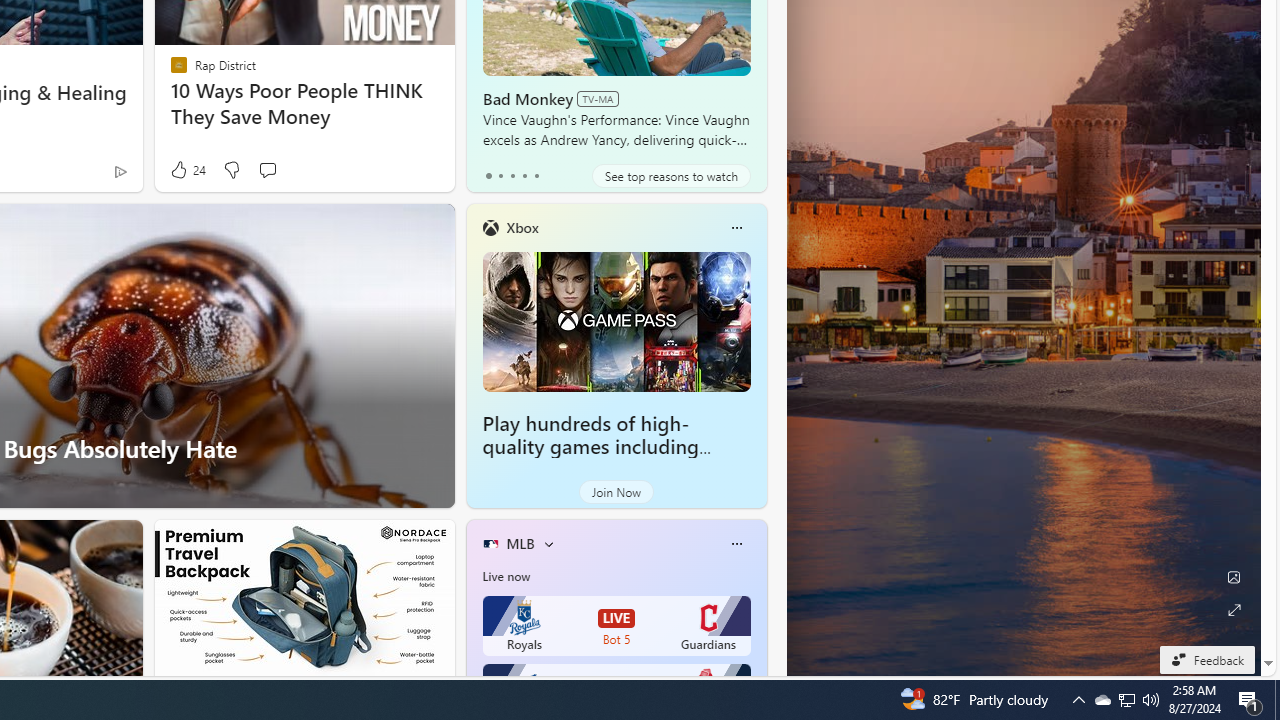 The width and height of the screenshot is (1280, 720). I want to click on tab-3, so click(524, 176).